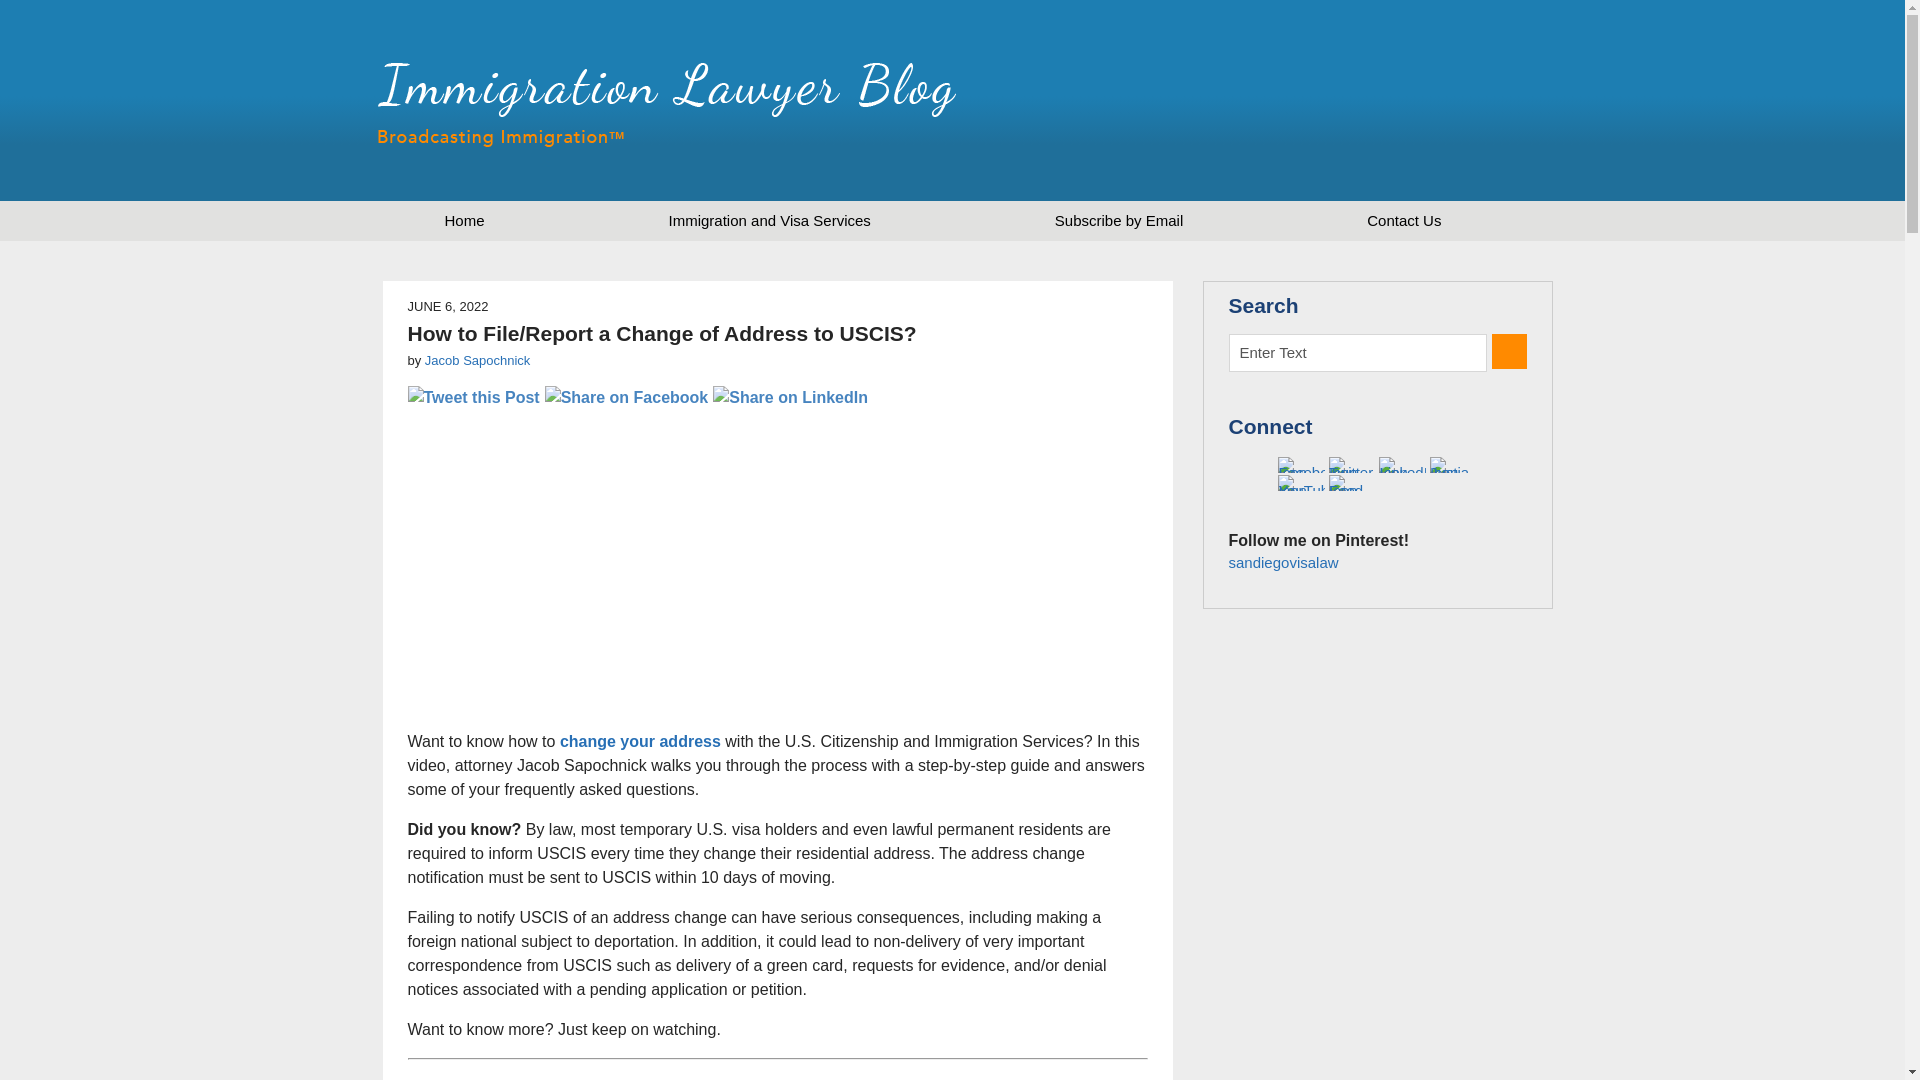 The height and width of the screenshot is (1080, 1920). What do you see at coordinates (464, 220) in the screenshot?
I see `Home` at bounding box center [464, 220].